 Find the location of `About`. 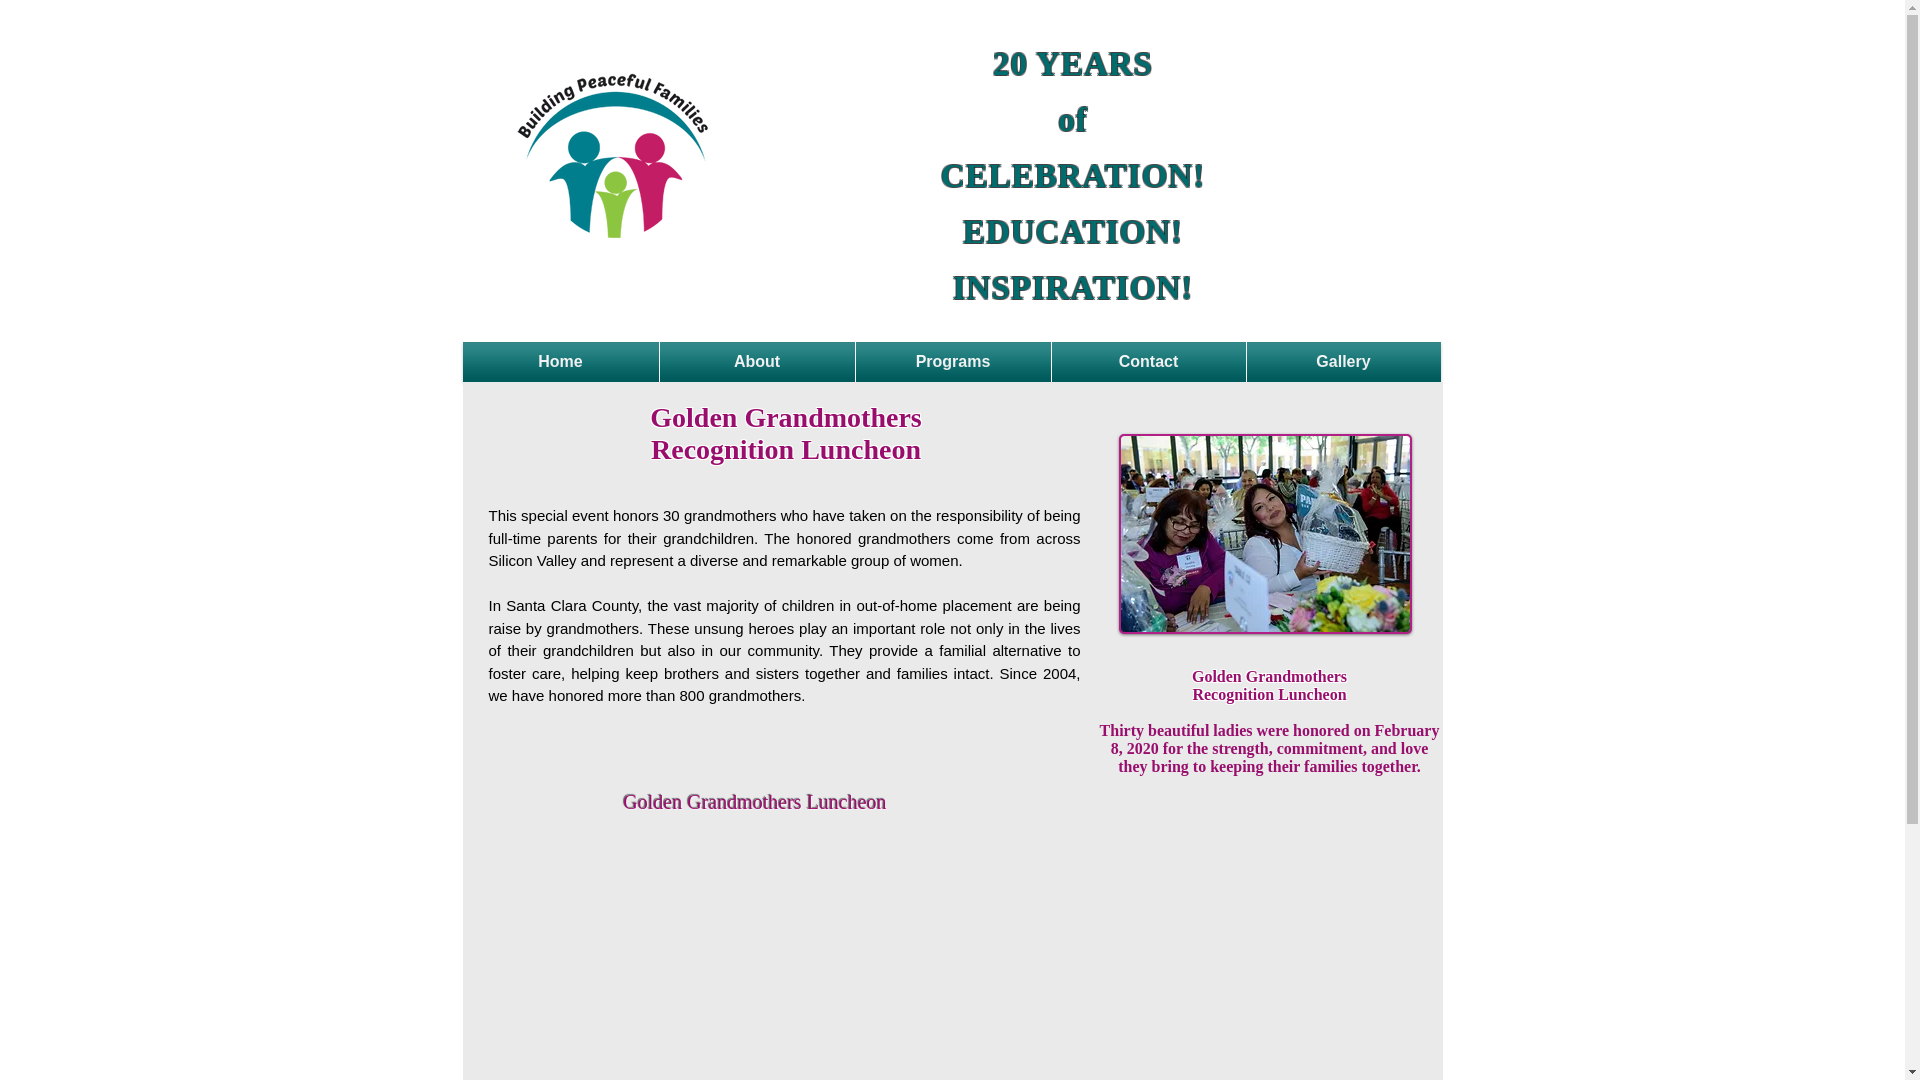

About is located at coordinates (757, 362).